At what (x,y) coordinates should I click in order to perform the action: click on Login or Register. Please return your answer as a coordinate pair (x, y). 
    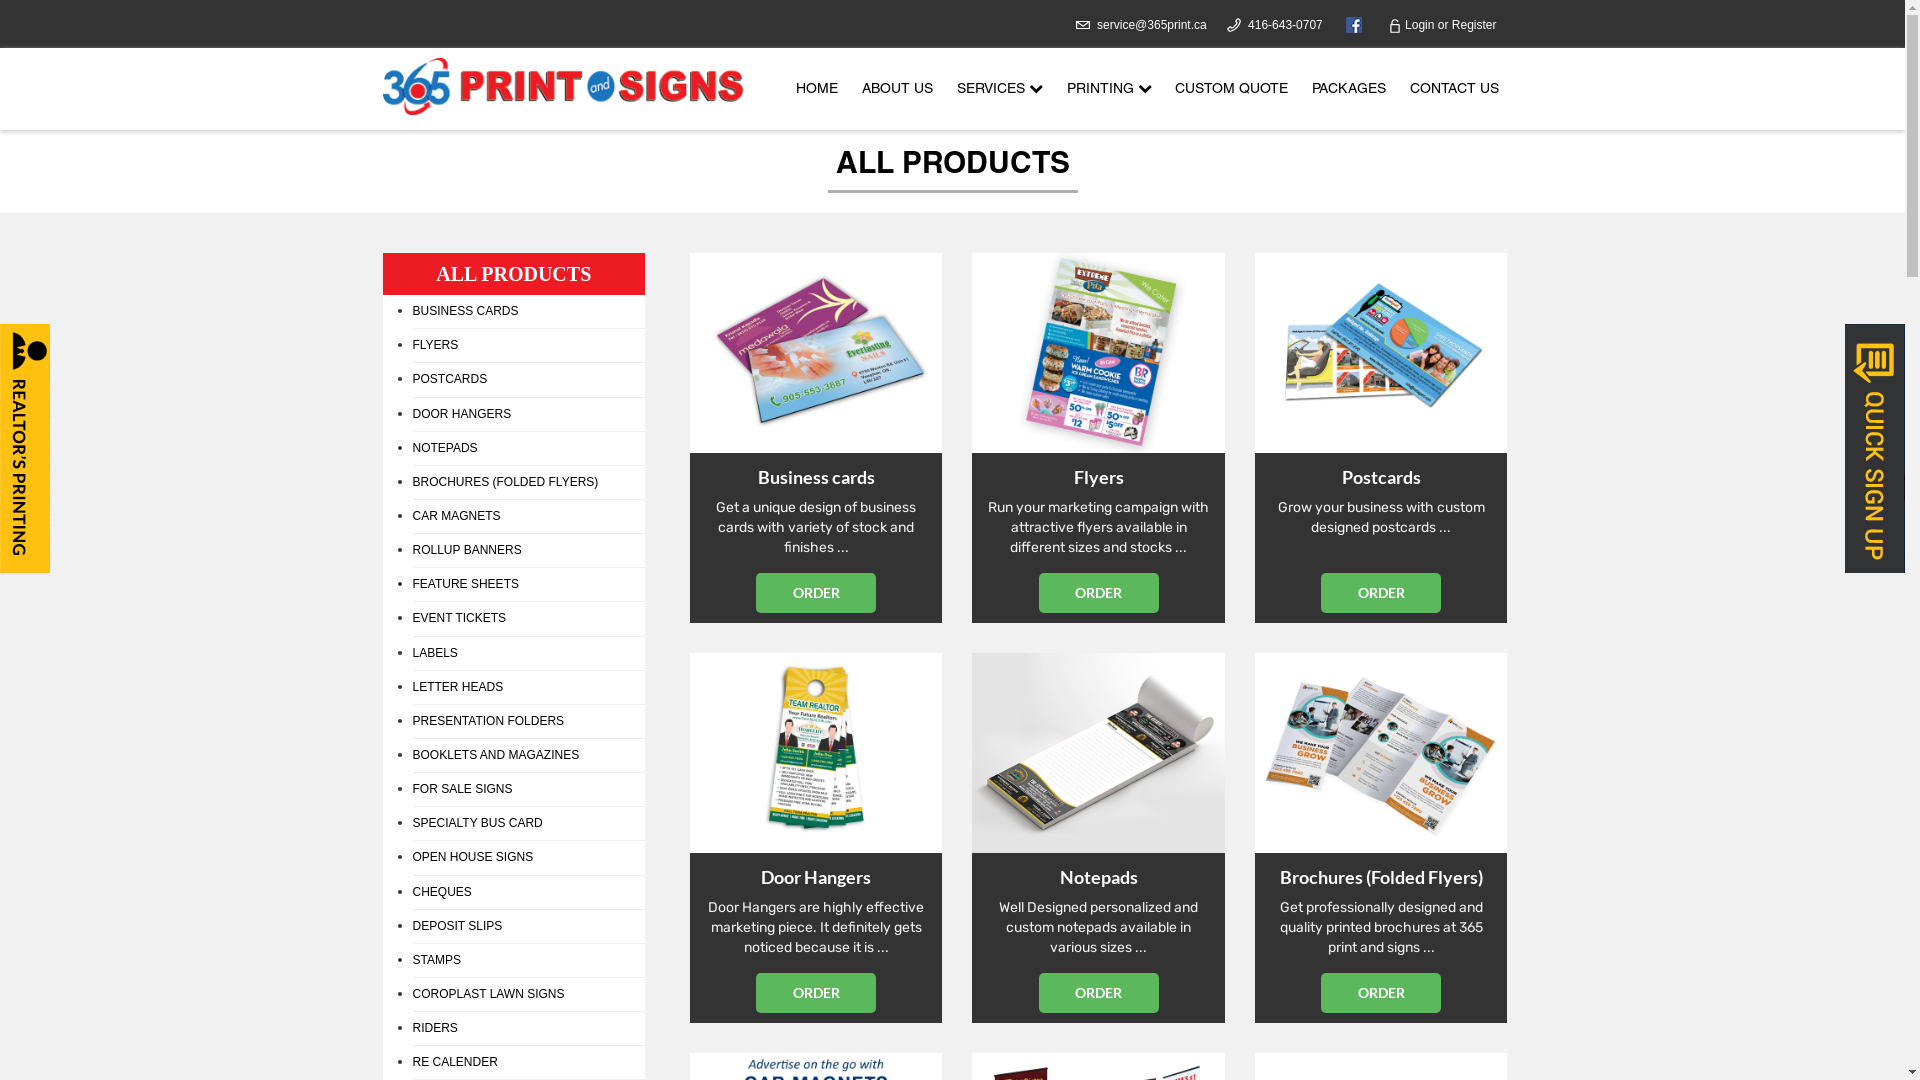
    Looking at the image, I should click on (1442, 25).